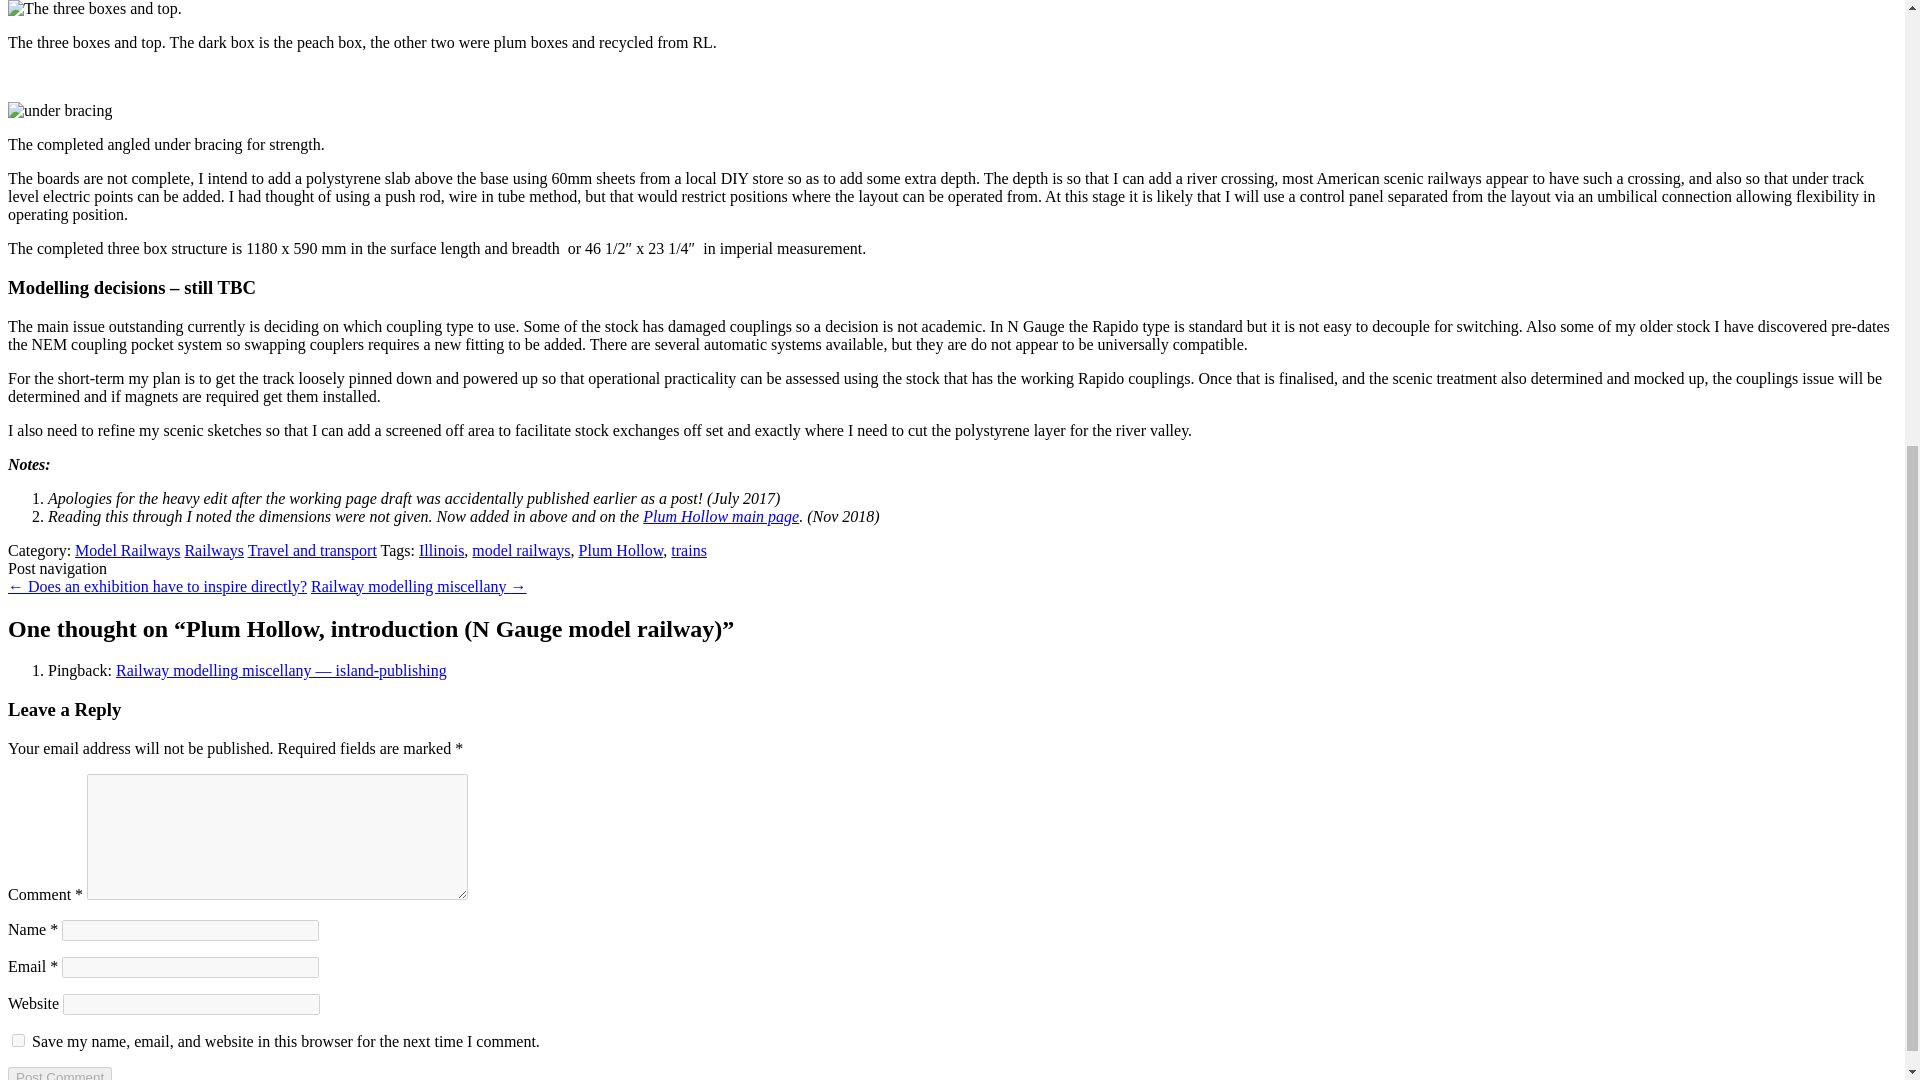 Image resolution: width=1920 pixels, height=1080 pixels. What do you see at coordinates (688, 550) in the screenshot?
I see `trains` at bounding box center [688, 550].